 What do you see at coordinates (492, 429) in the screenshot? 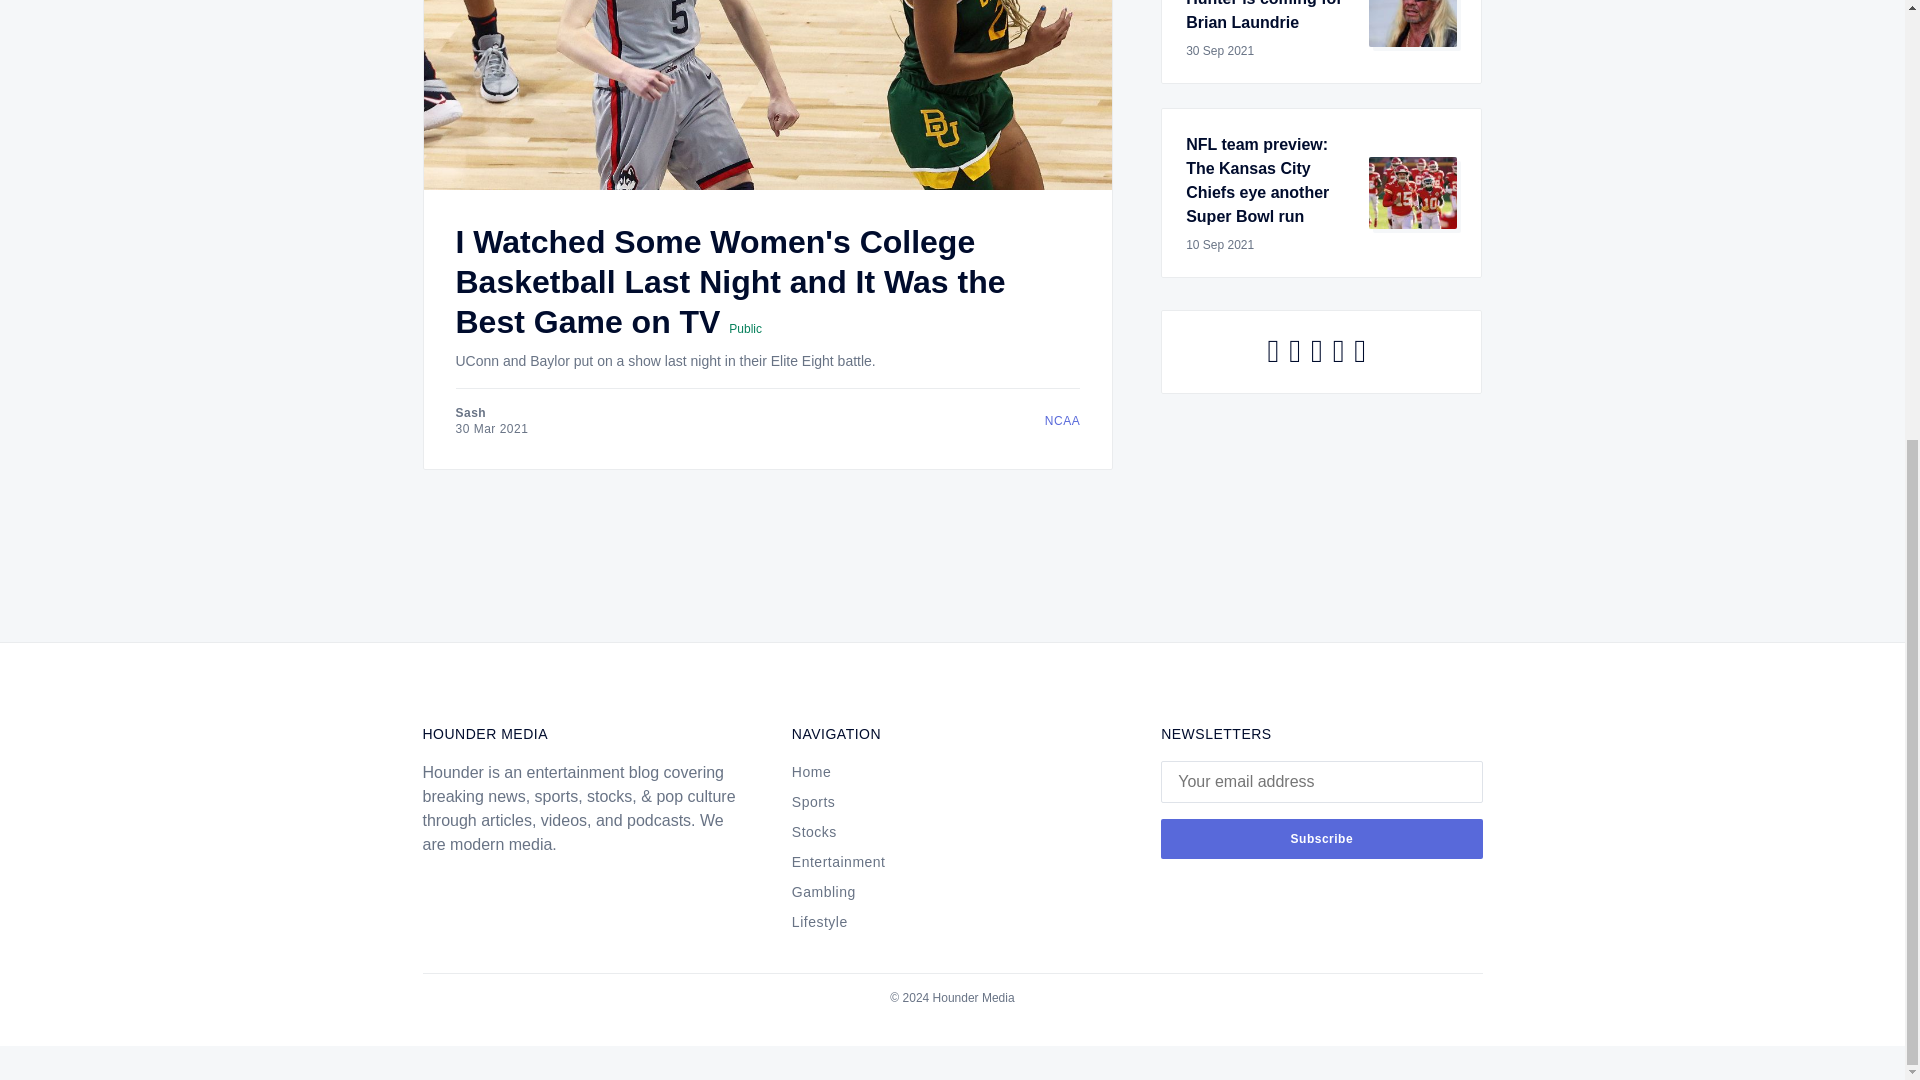
I see `30 March 2021` at bounding box center [492, 429].